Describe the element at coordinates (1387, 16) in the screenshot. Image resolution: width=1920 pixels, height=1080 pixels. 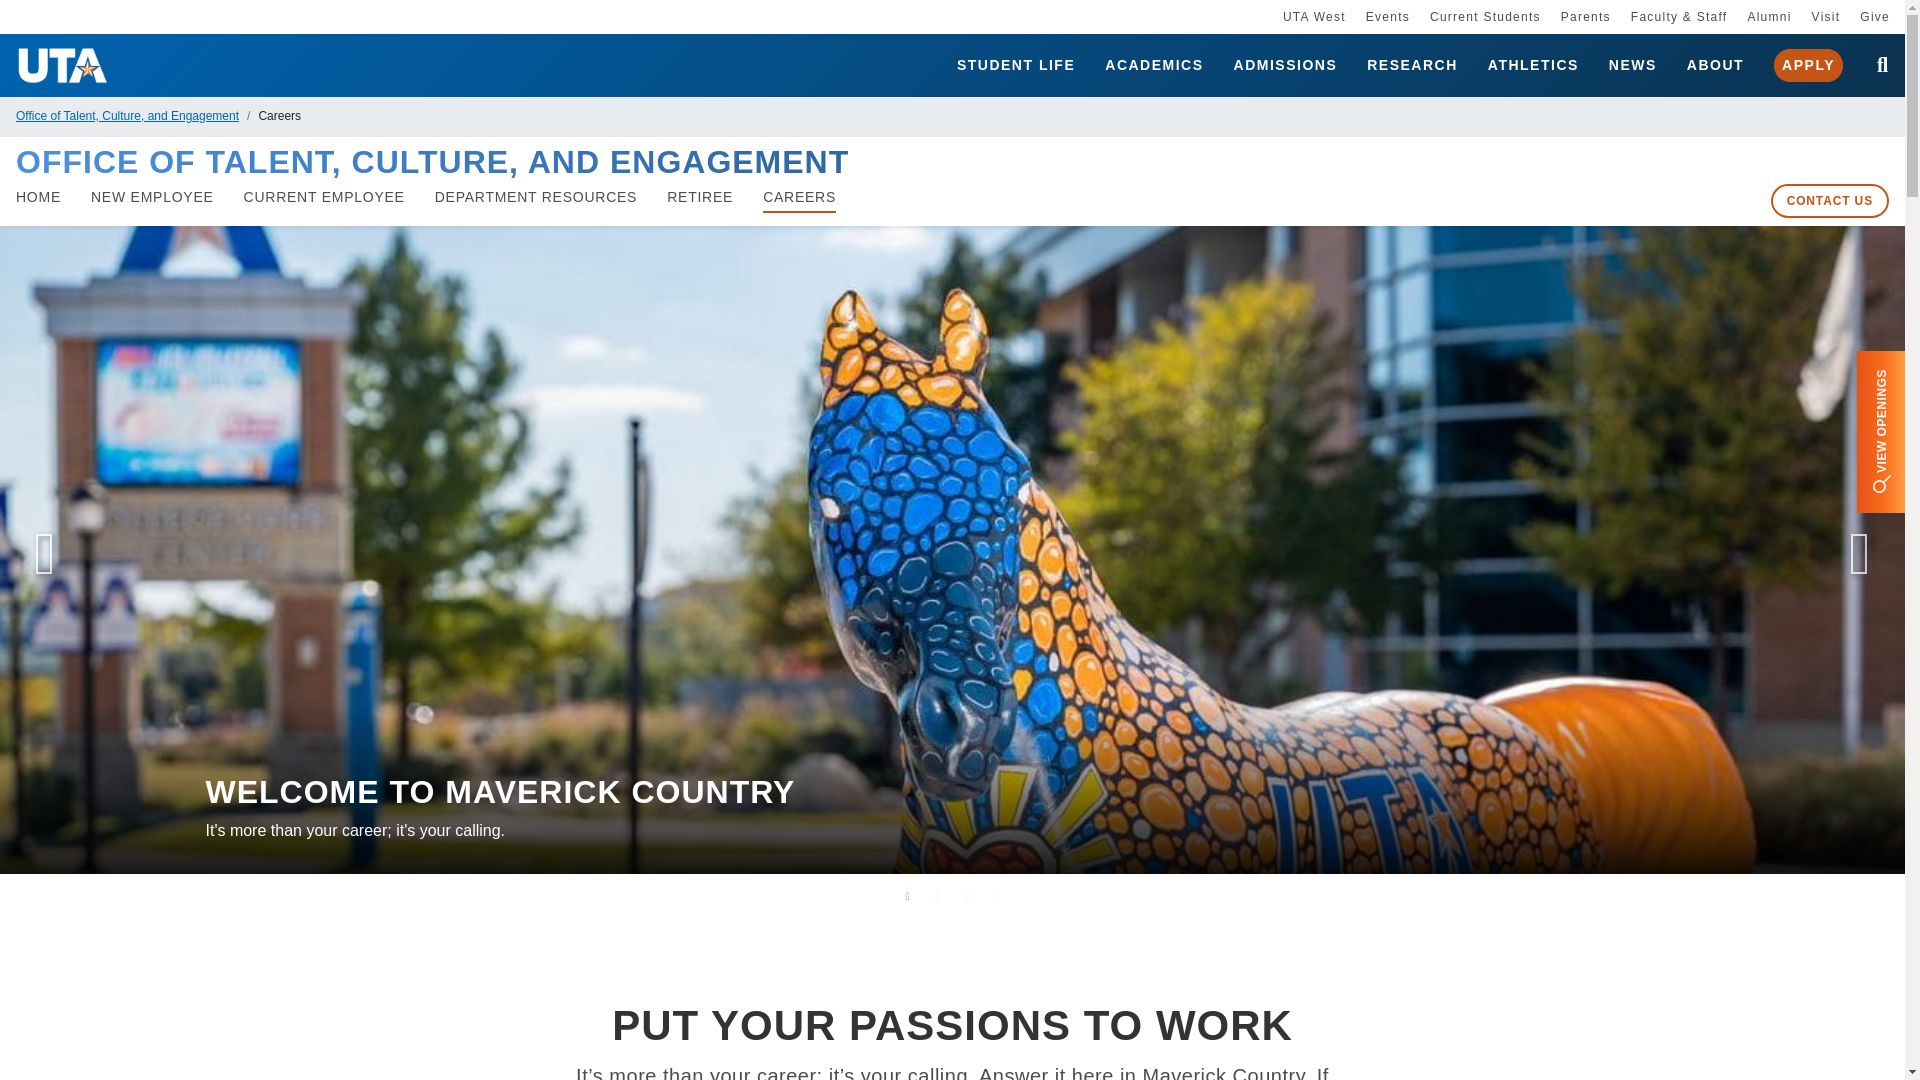
I see `Events` at that location.